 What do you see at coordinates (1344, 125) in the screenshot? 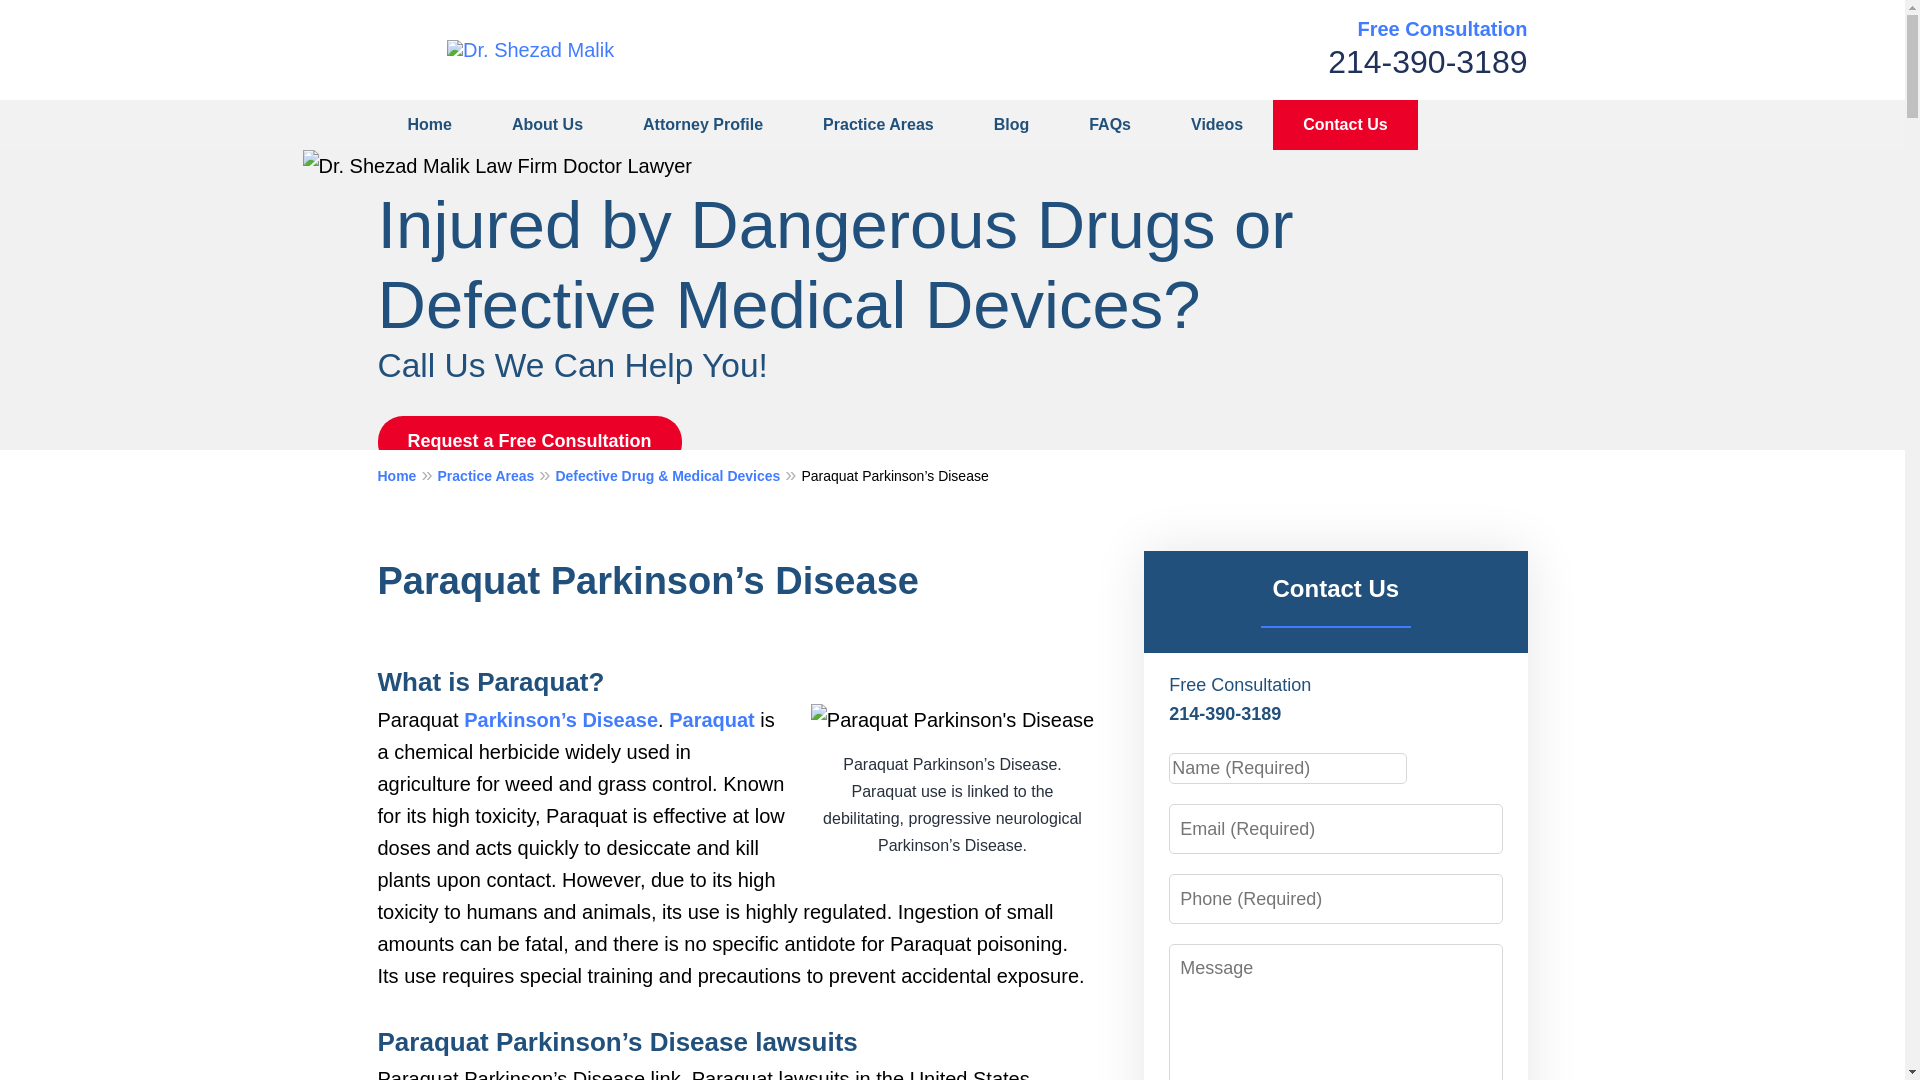
I see `Contact Us` at bounding box center [1344, 125].